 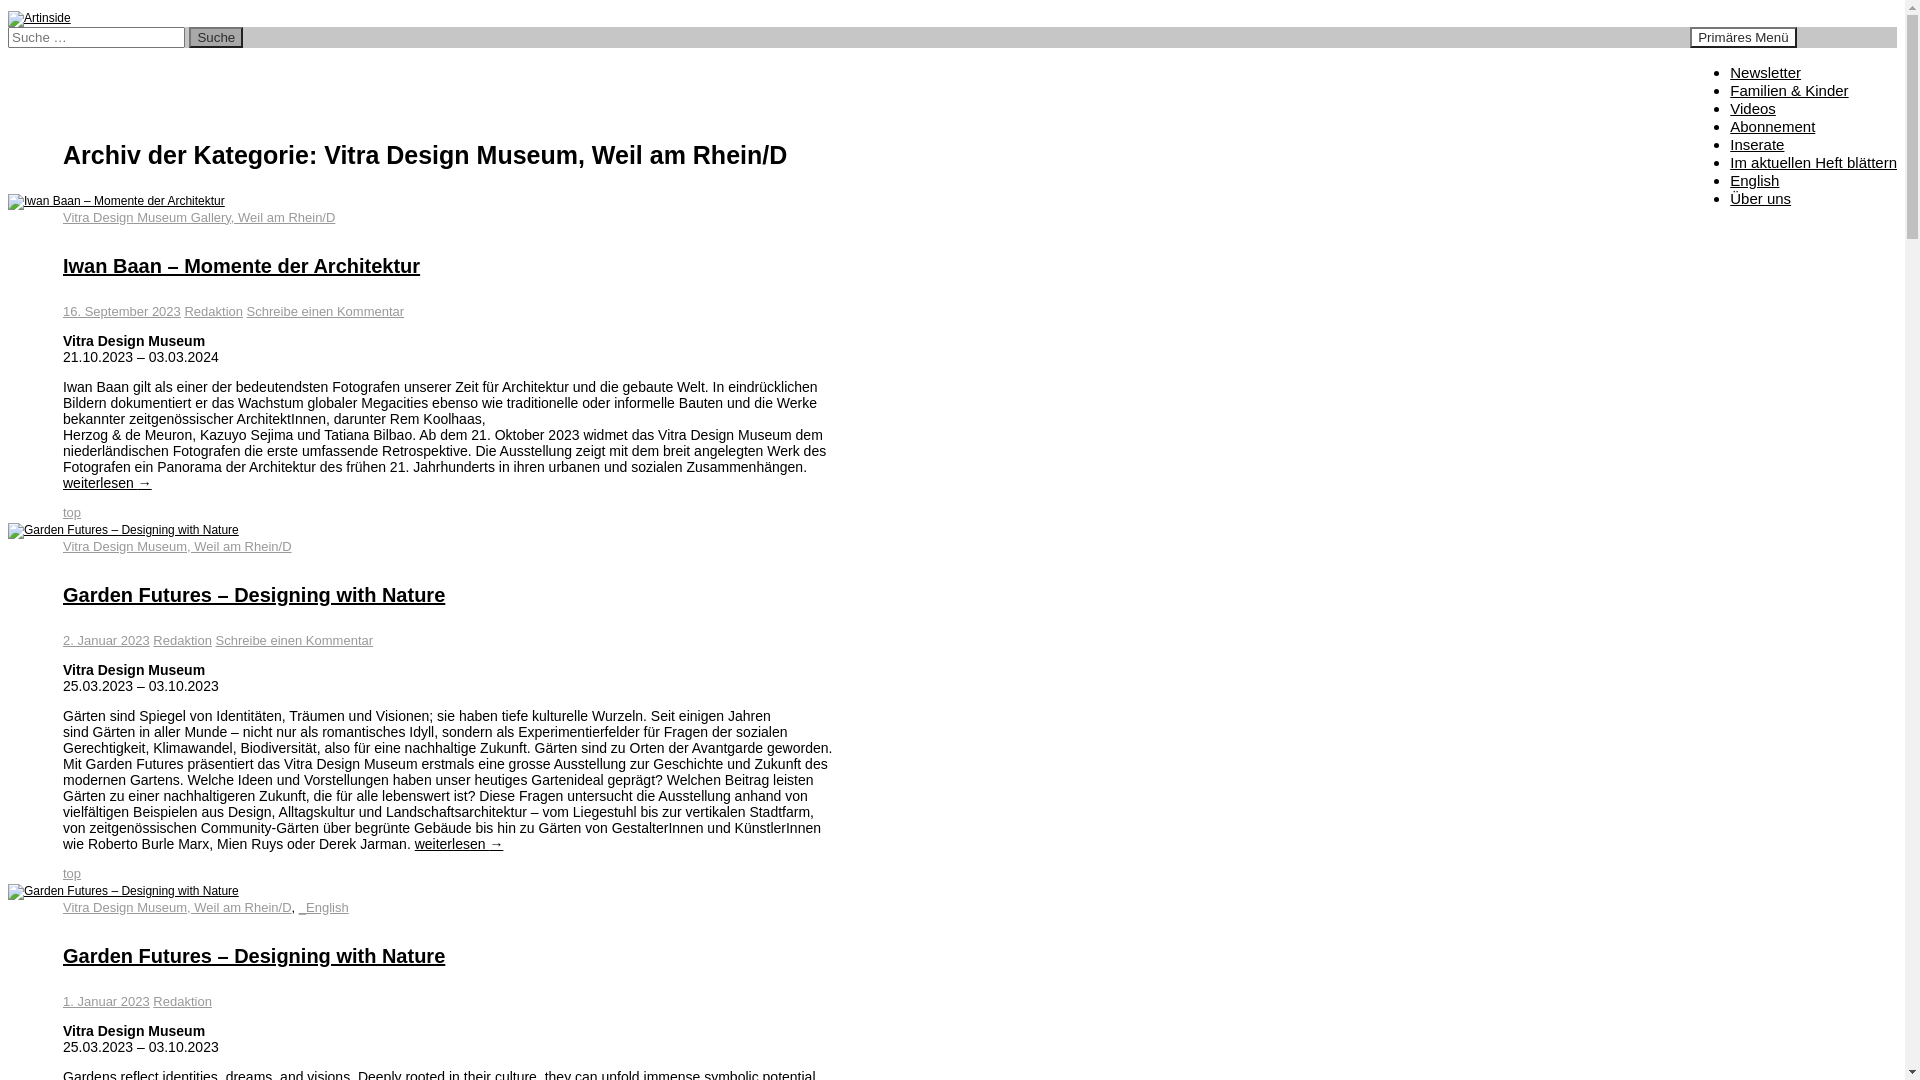 What do you see at coordinates (1753, 108) in the screenshot?
I see `Videos` at bounding box center [1753, 108].